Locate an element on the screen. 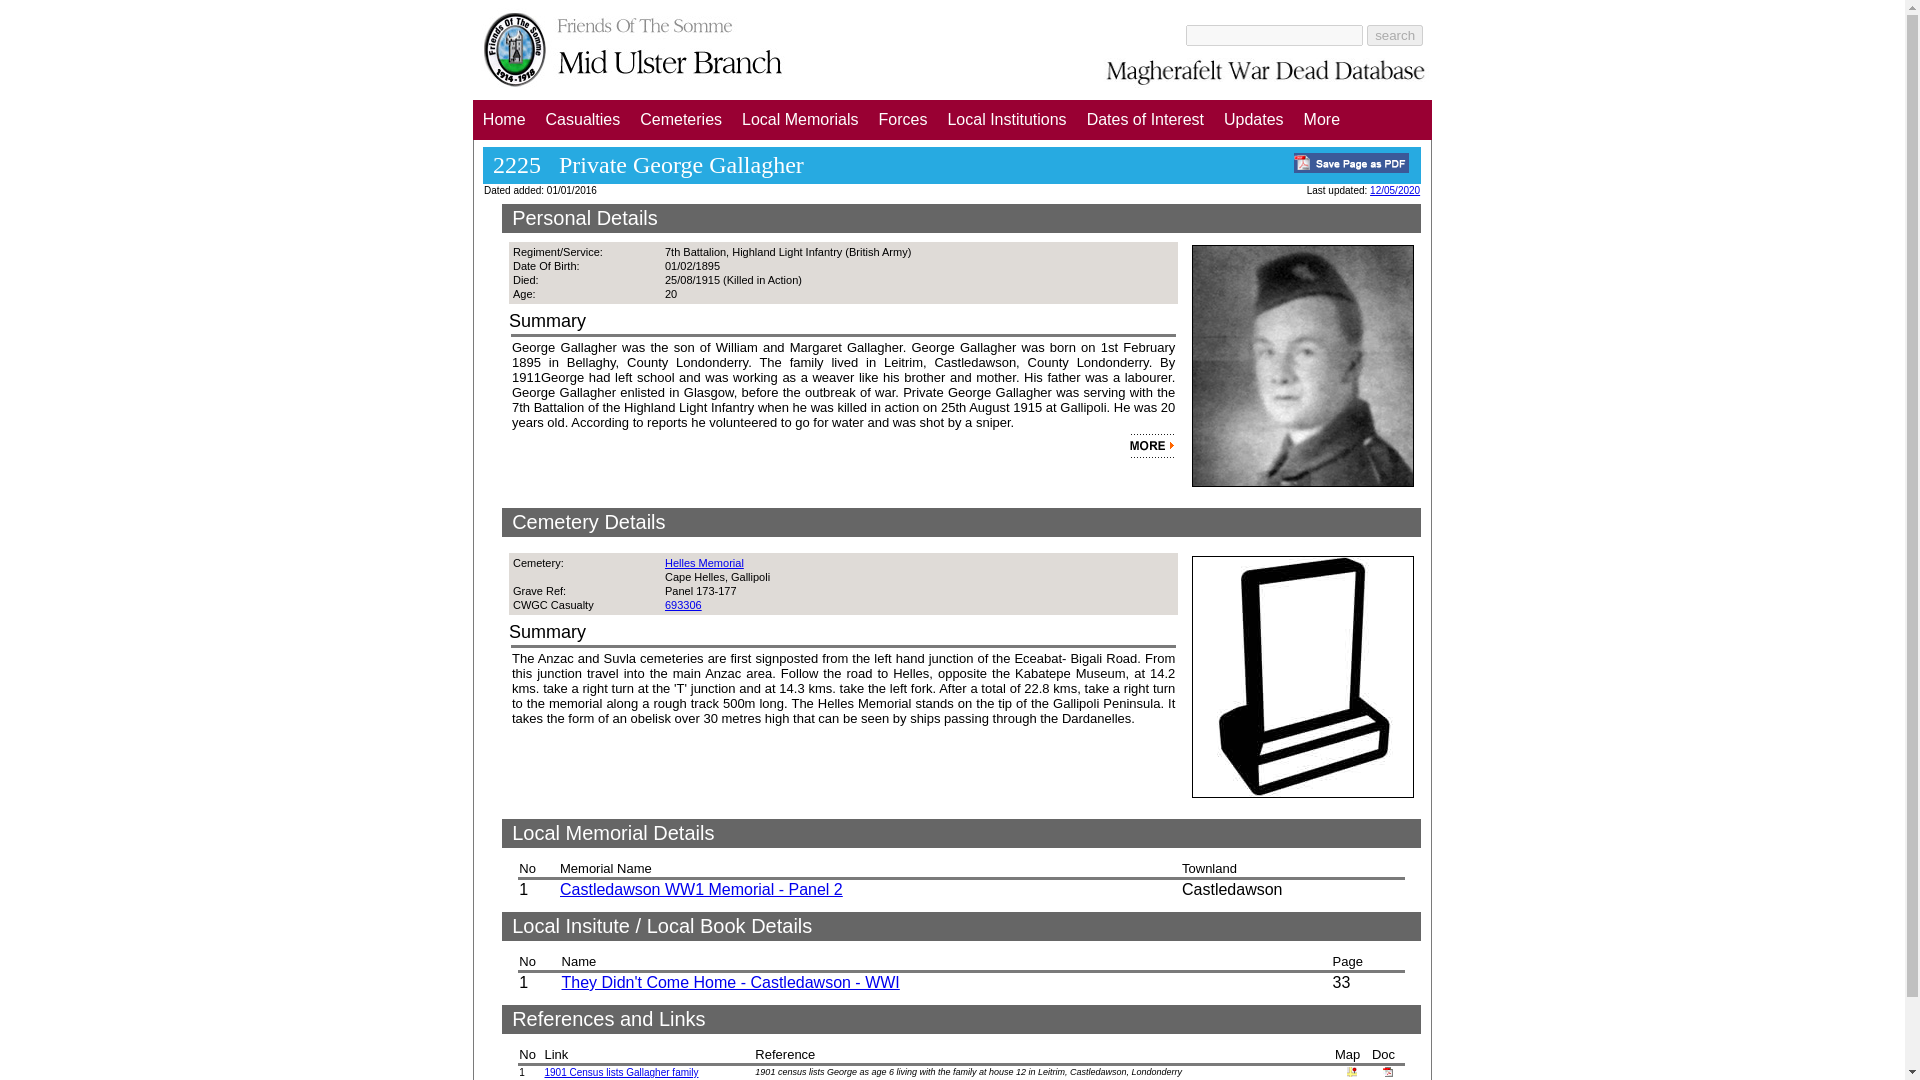 This screenshot has height=1080, width=1920. Local Institutions is located at coordinates (1006, 120).